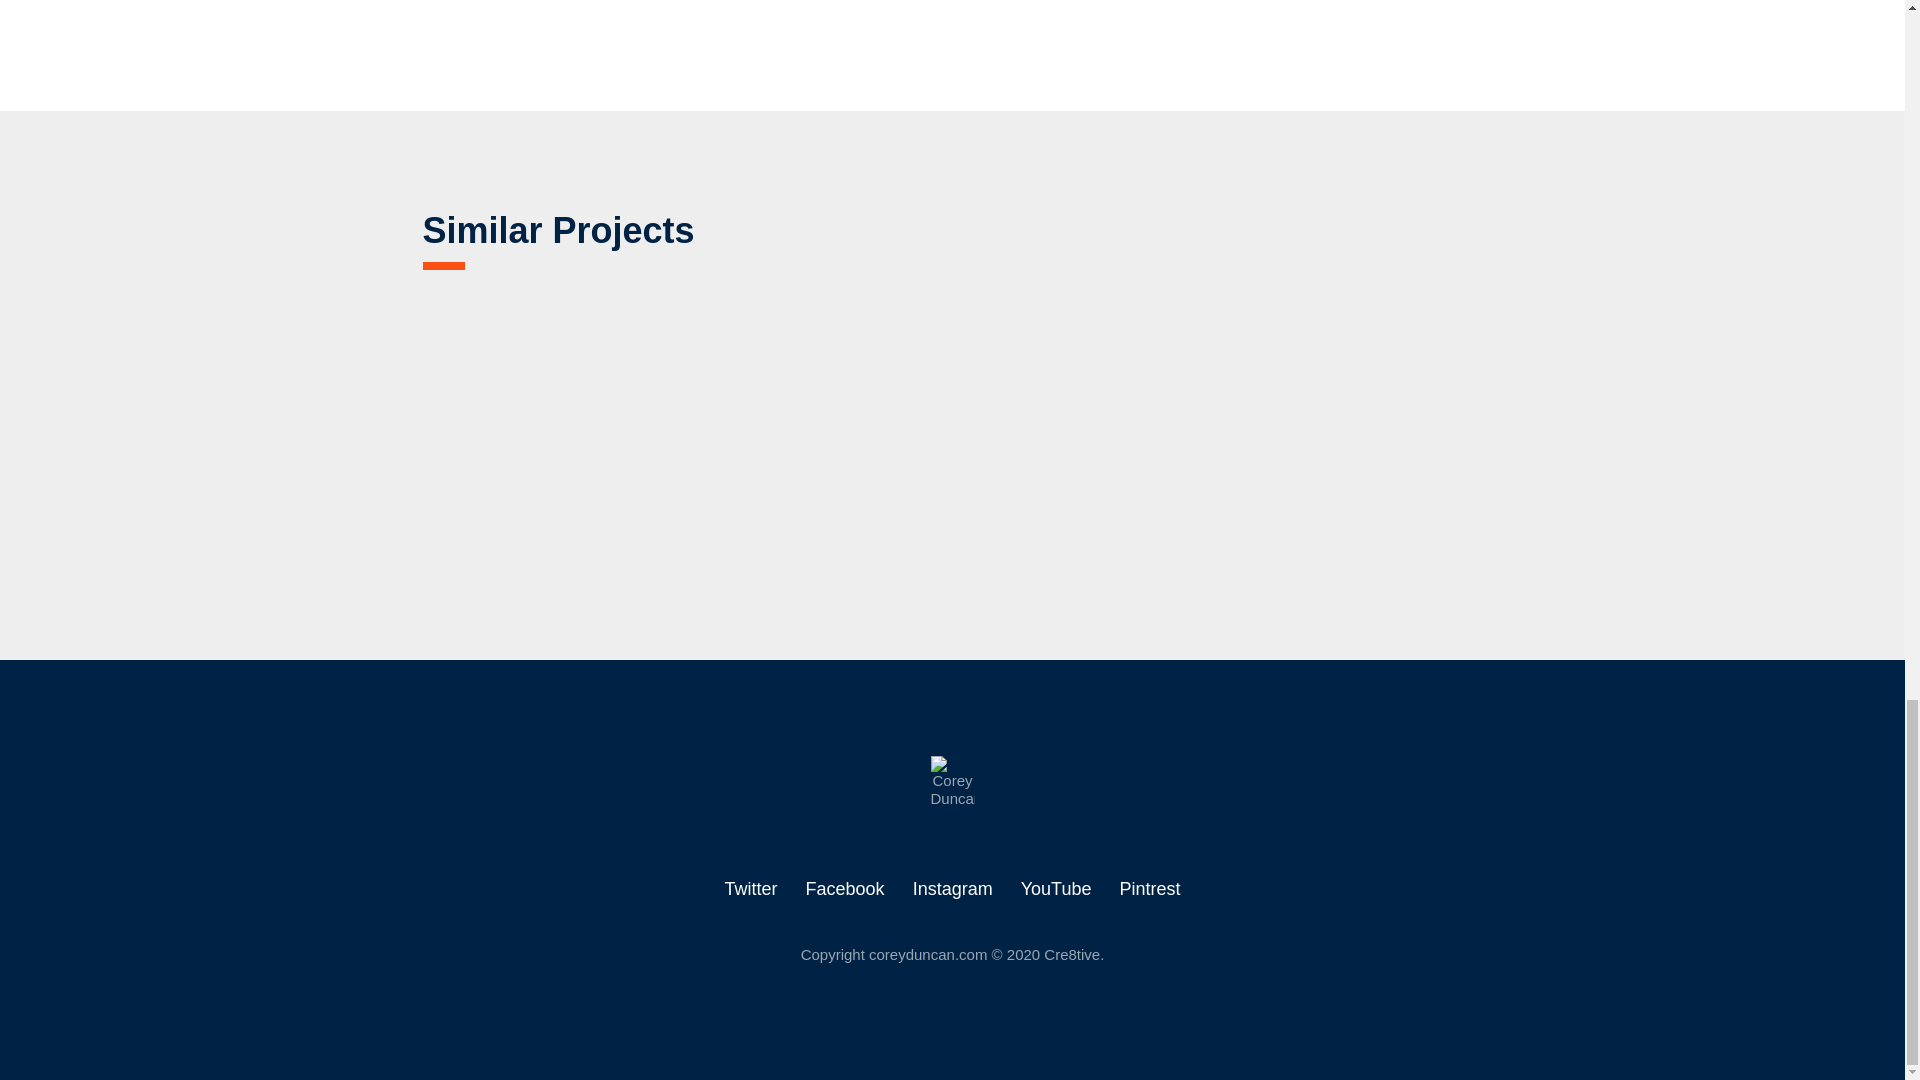  Describe the element at coordinates (1084, 422) in the screenshot. I see `Visa 2006 4Q Promotion` at that location.